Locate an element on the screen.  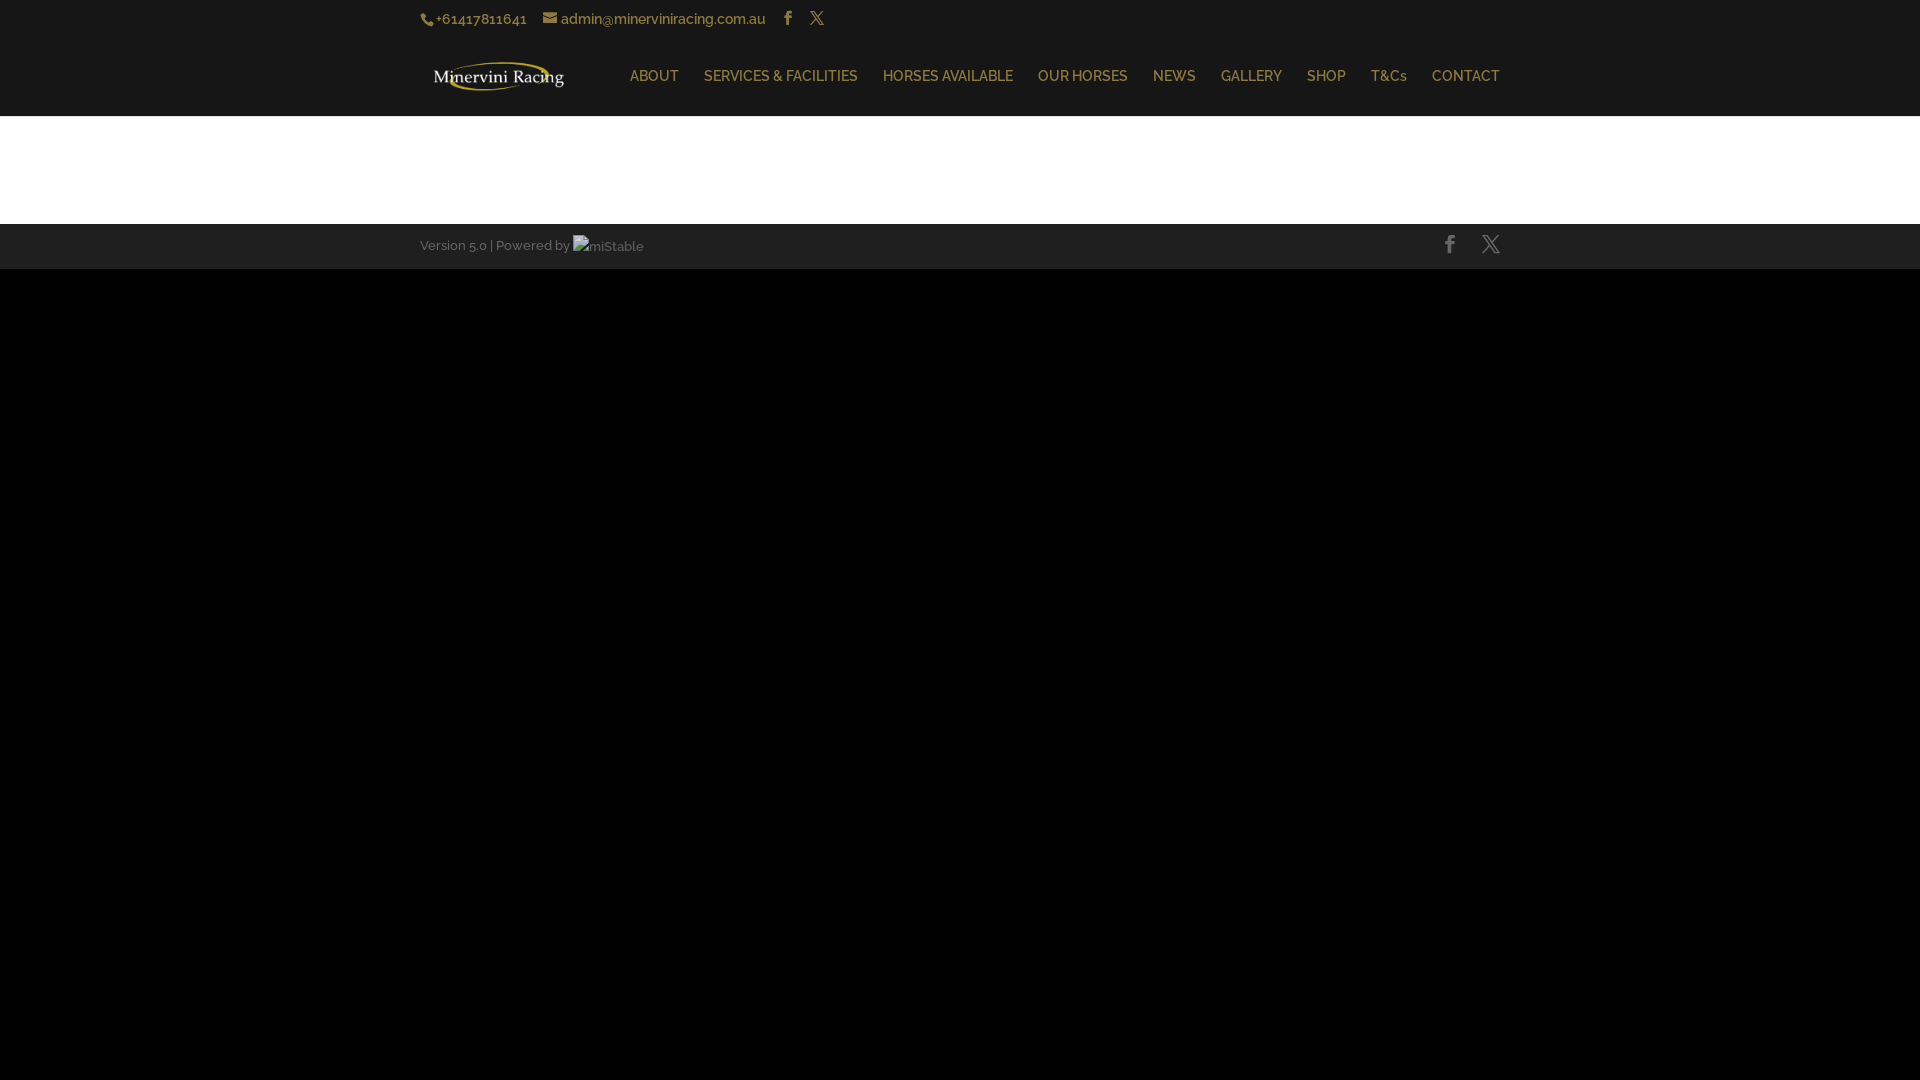
admin@minerviniracing.com.au is located at coordinates (654, 18).